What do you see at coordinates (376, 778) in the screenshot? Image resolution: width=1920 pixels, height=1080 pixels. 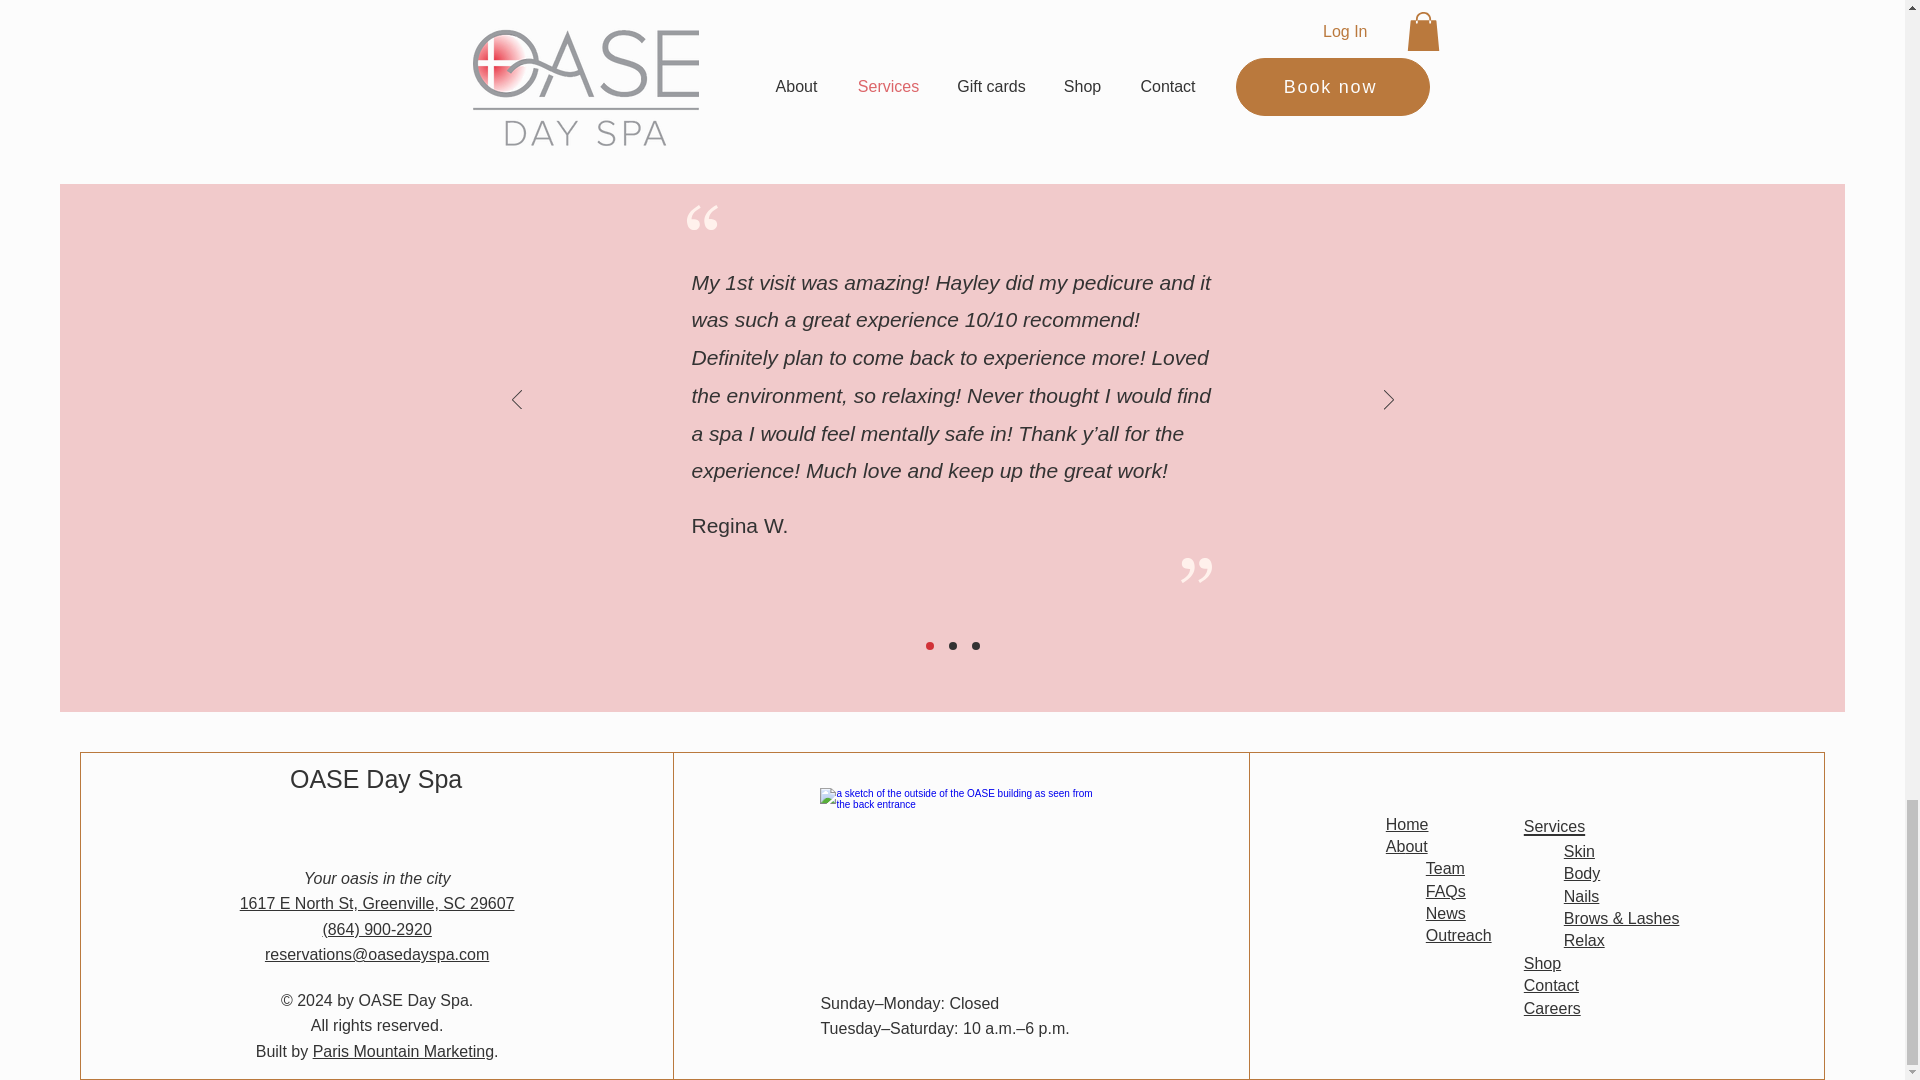 I see `OASE Day Spa` at bounding box center [376, 778].